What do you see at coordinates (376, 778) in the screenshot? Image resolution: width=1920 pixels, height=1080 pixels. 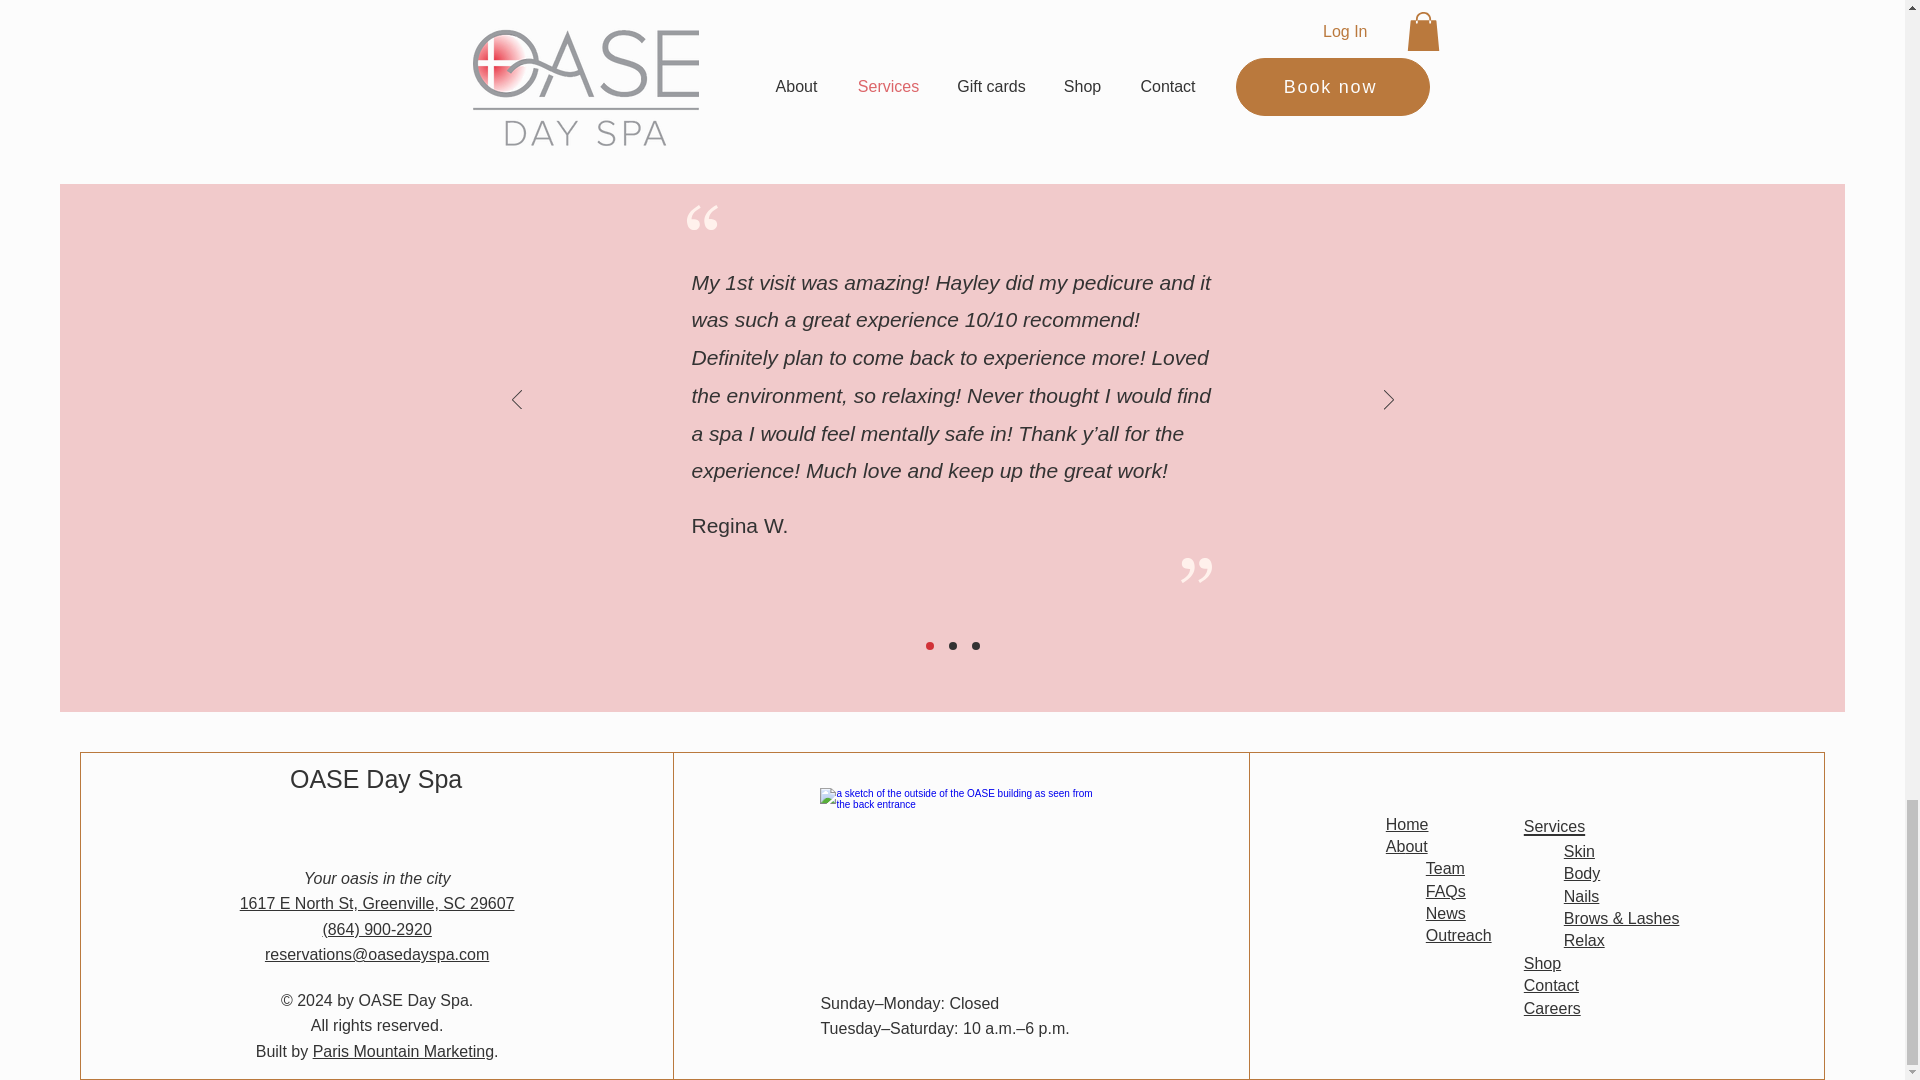 I see `OASE Day Spa` at bounding box center [376, 778].